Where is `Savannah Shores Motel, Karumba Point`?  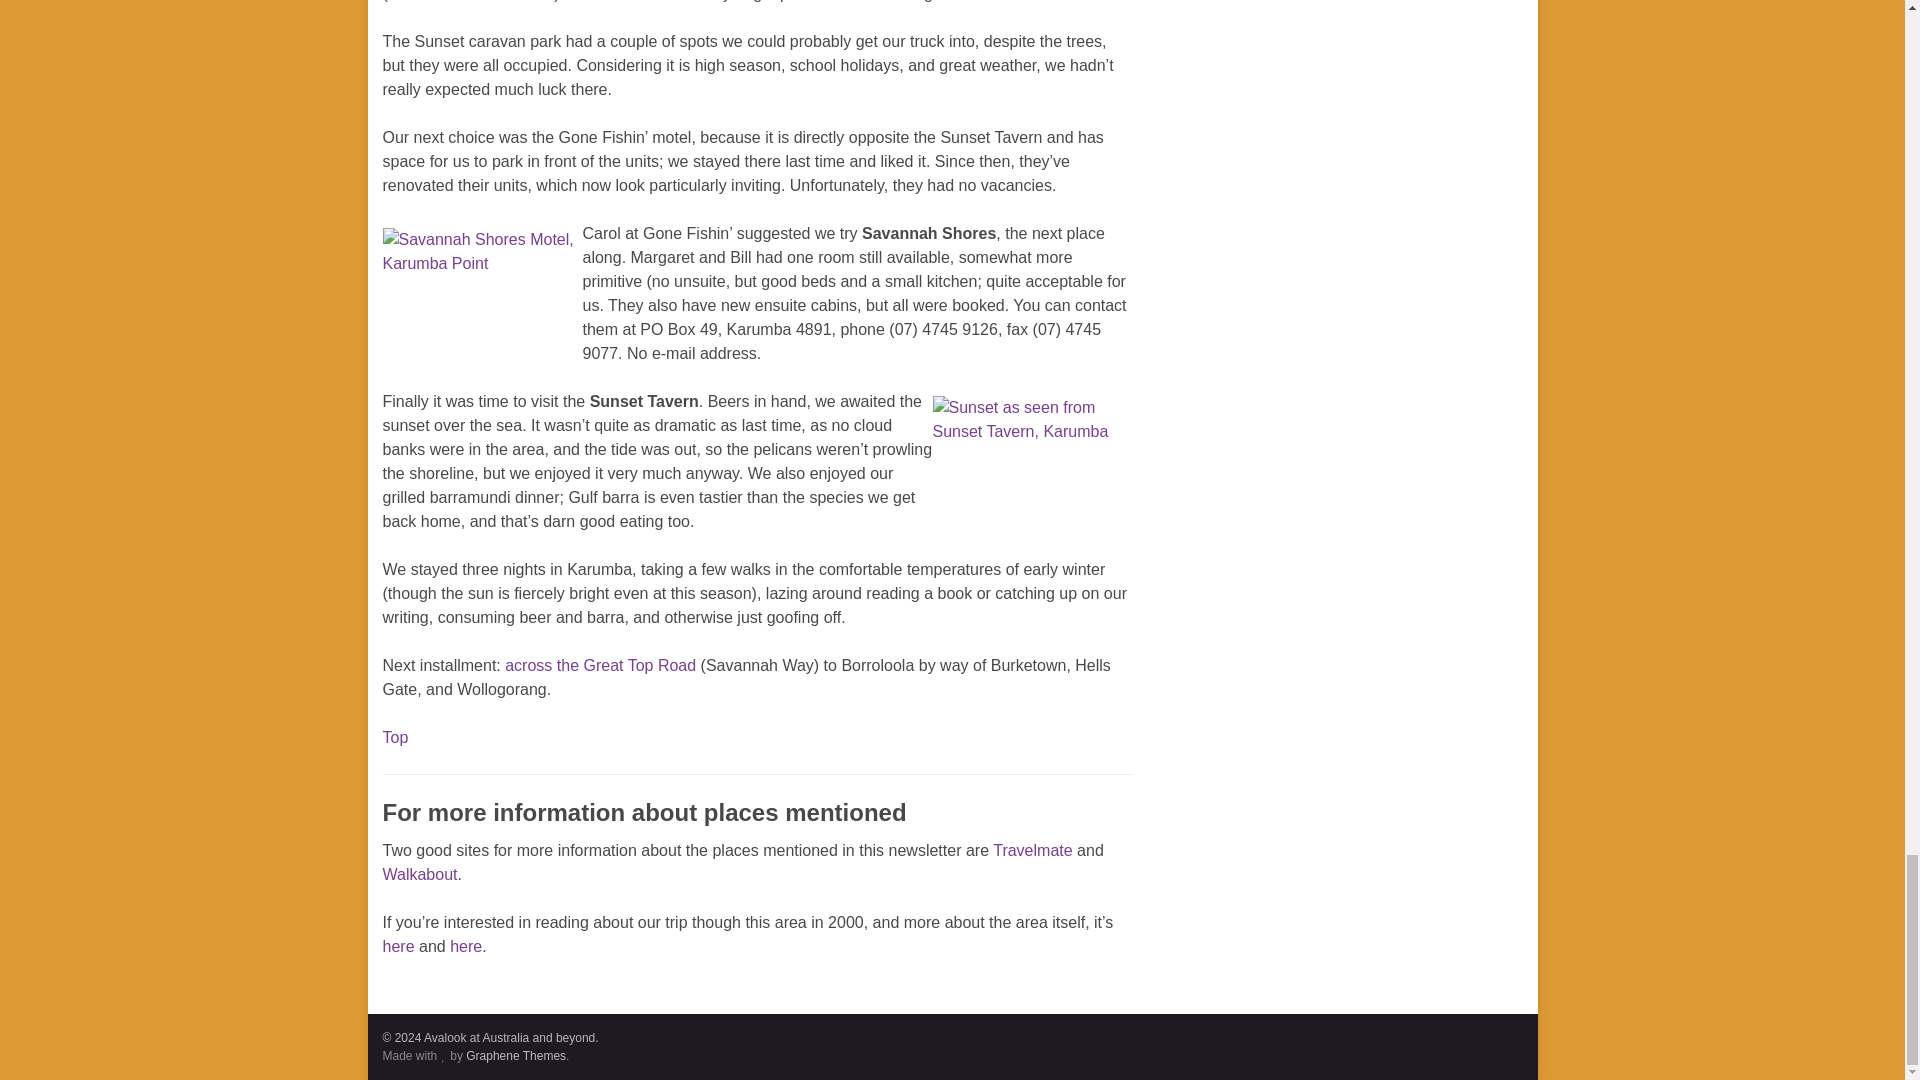
Savannah Shores Motel, Karumba Point is located at coordinates (482, 291).